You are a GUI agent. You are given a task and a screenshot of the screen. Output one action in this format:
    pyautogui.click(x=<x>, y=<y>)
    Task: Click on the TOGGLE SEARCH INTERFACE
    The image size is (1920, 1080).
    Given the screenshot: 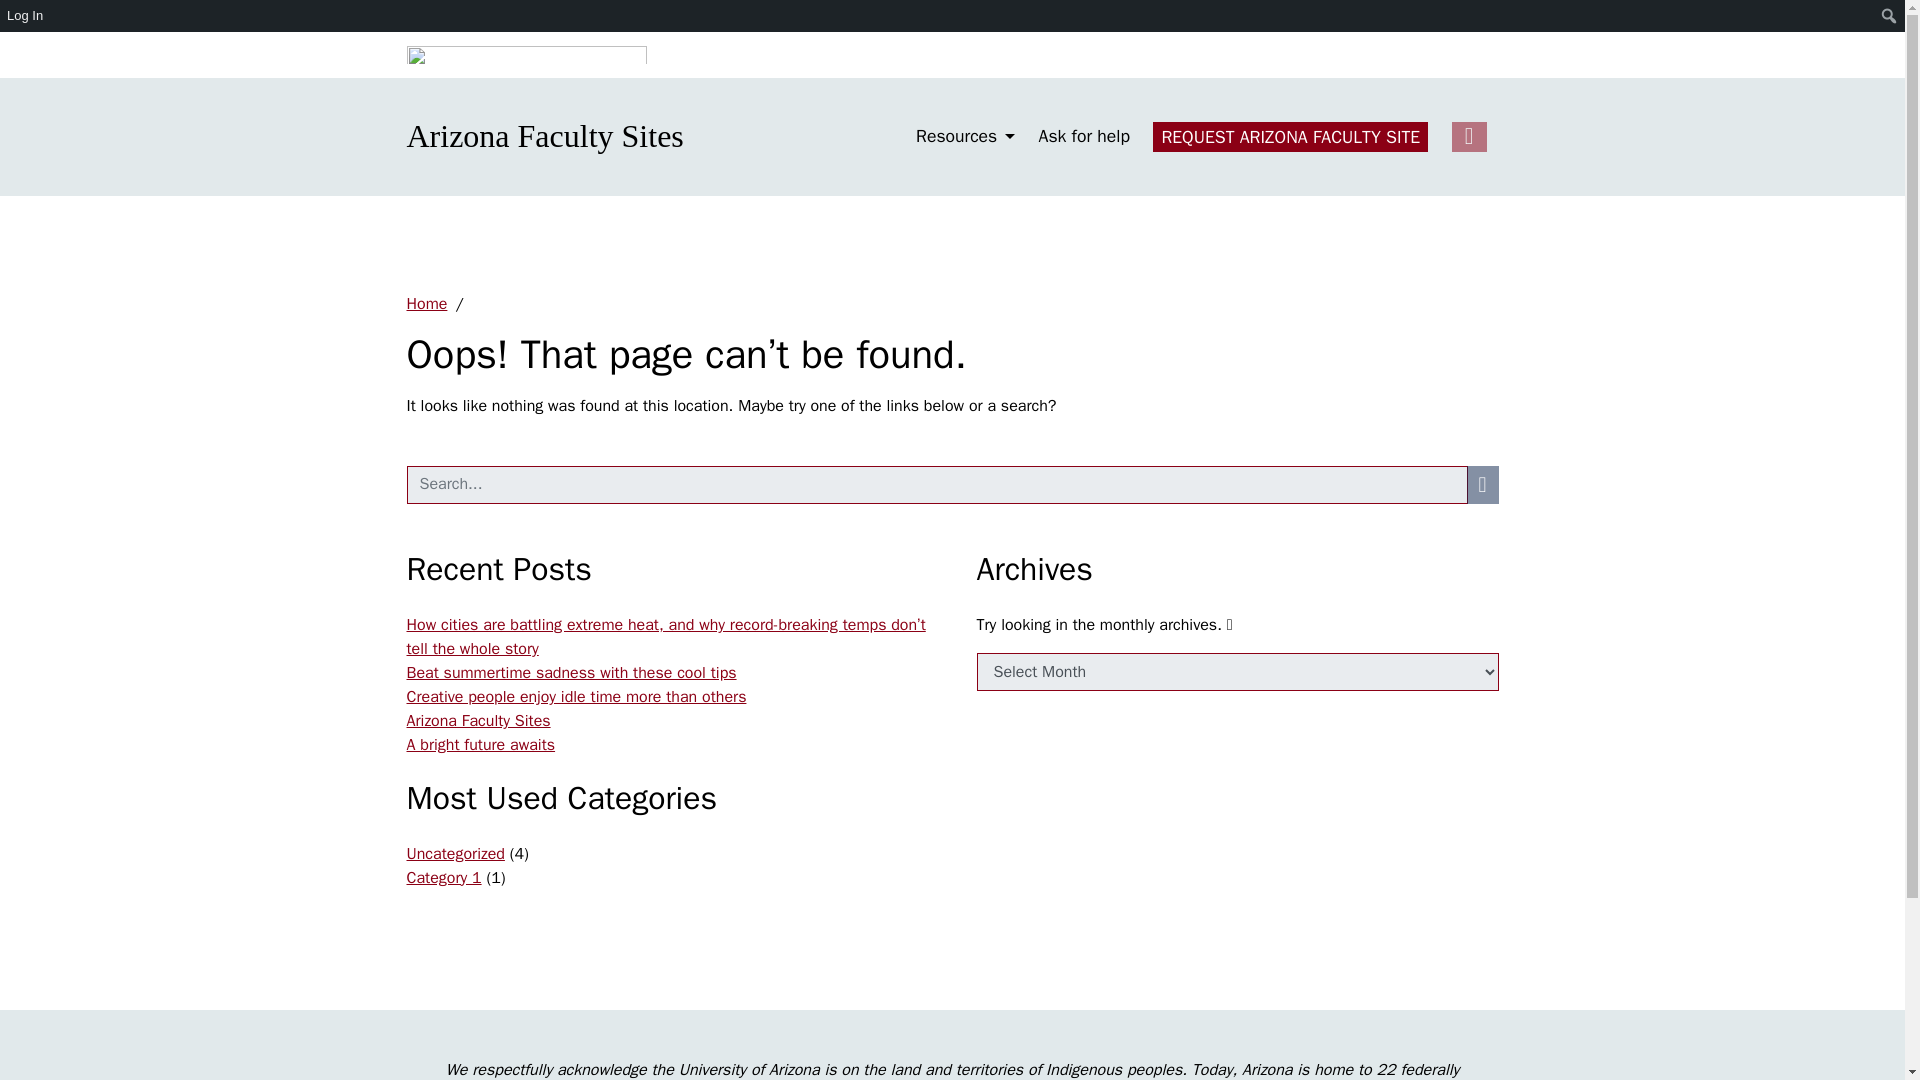 What is the action you would take?
    pyautogui.click(x=1468, y=137)
    